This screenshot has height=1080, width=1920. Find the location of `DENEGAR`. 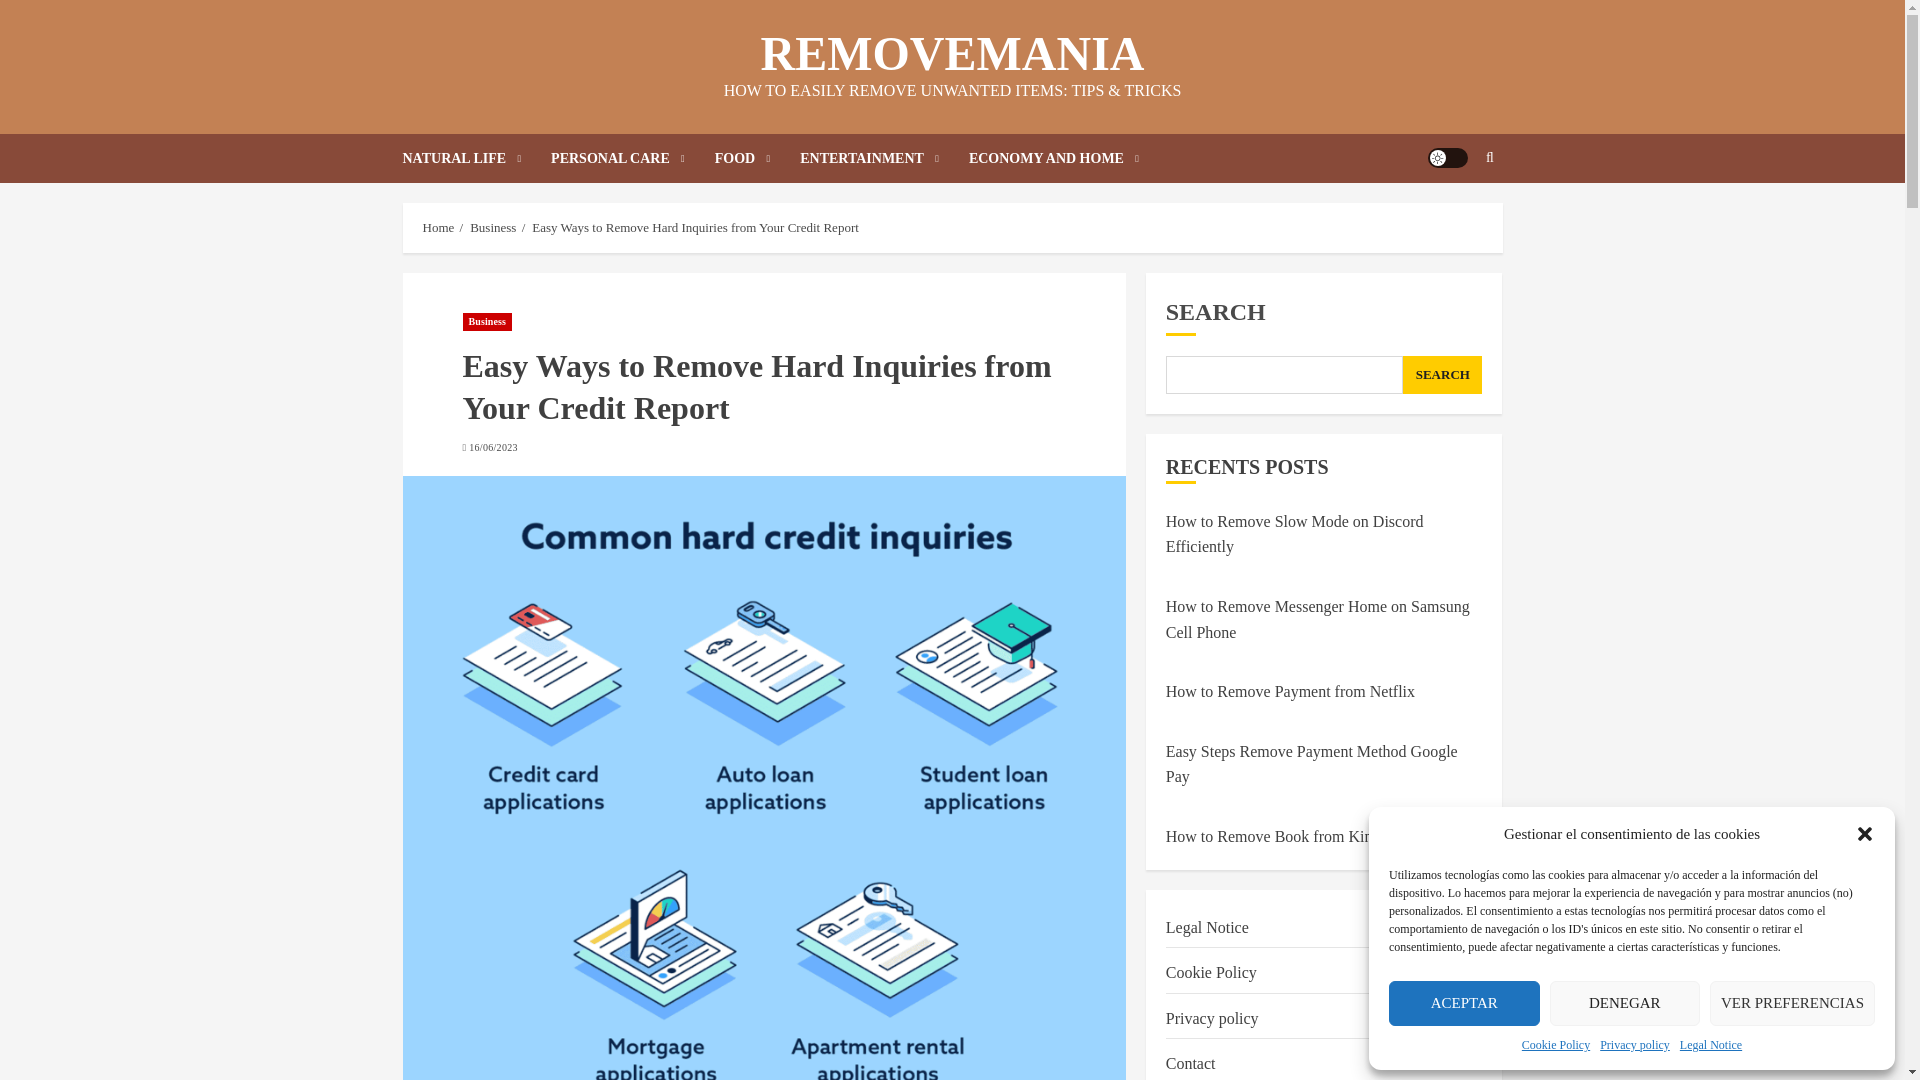

DENEGAR is located at coordinates (1625, 1003).